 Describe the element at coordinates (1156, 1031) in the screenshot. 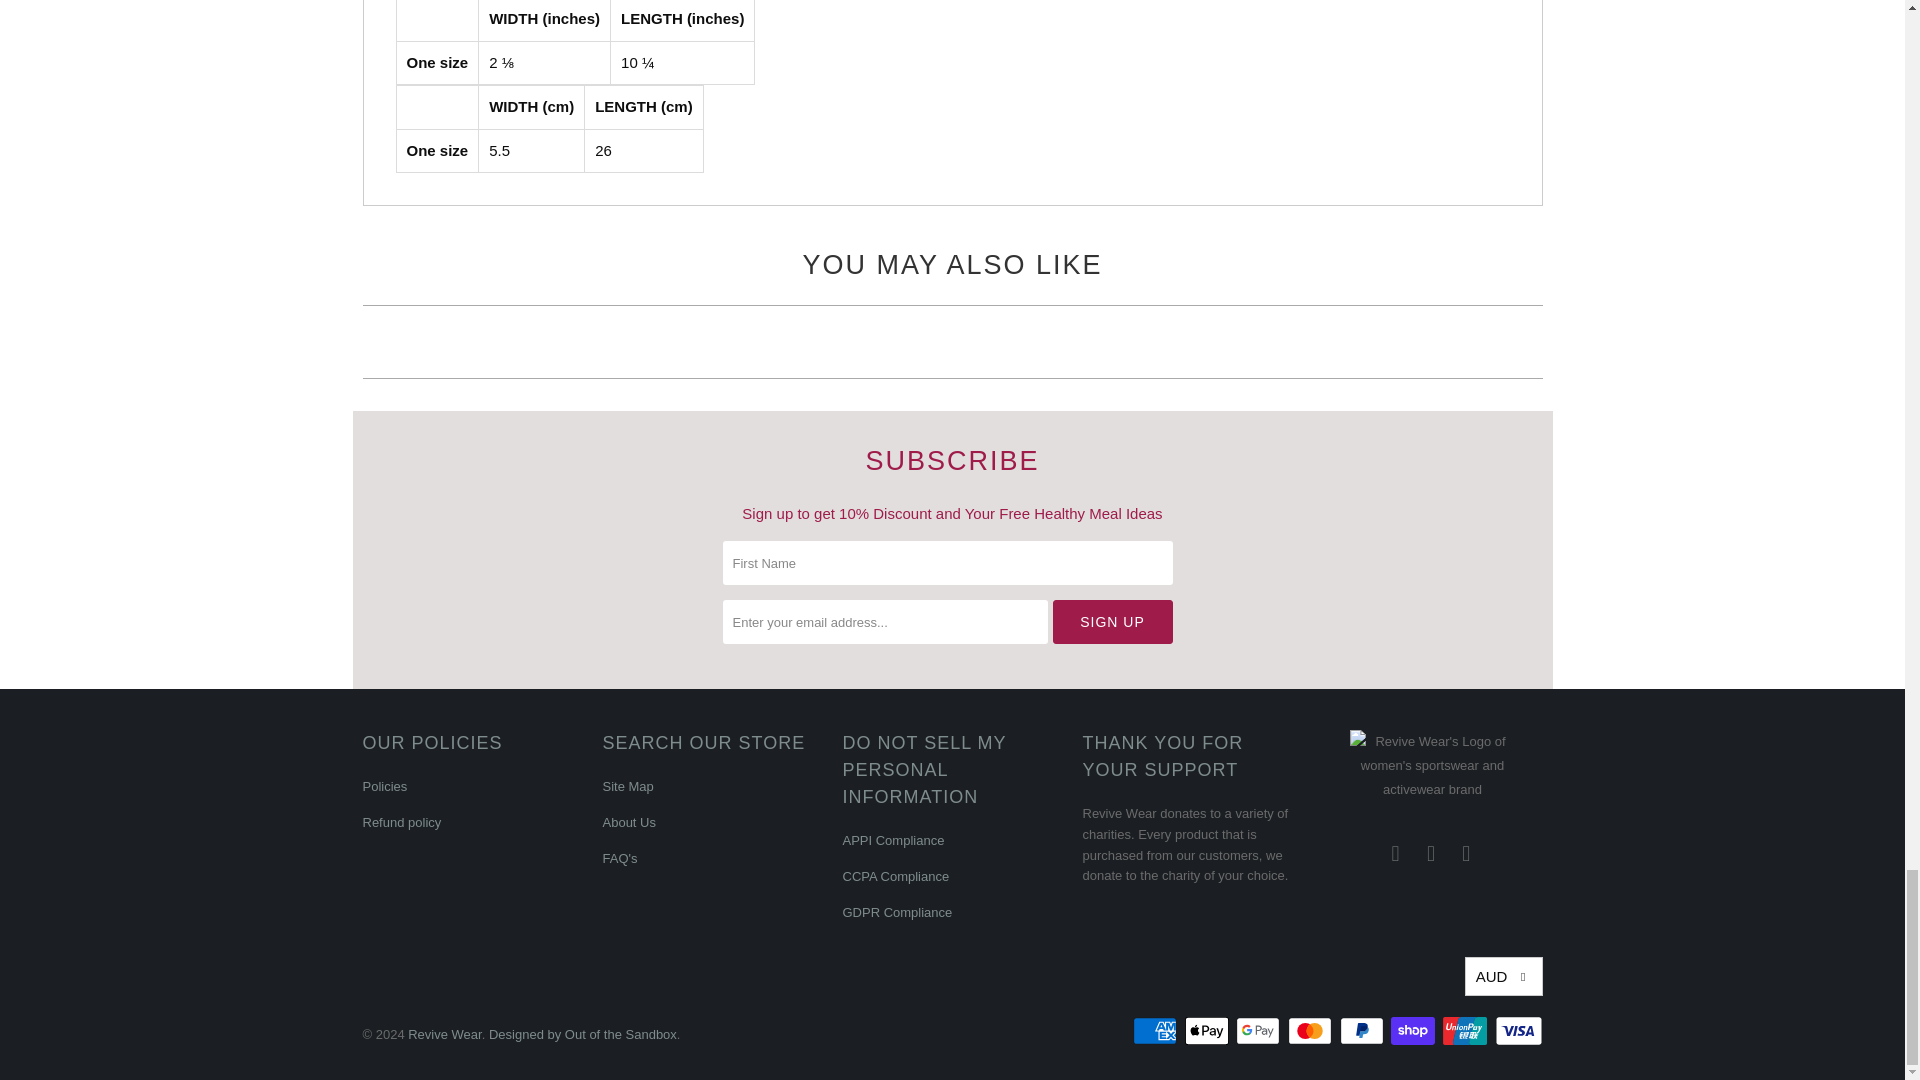

I see `American Express` at that location.